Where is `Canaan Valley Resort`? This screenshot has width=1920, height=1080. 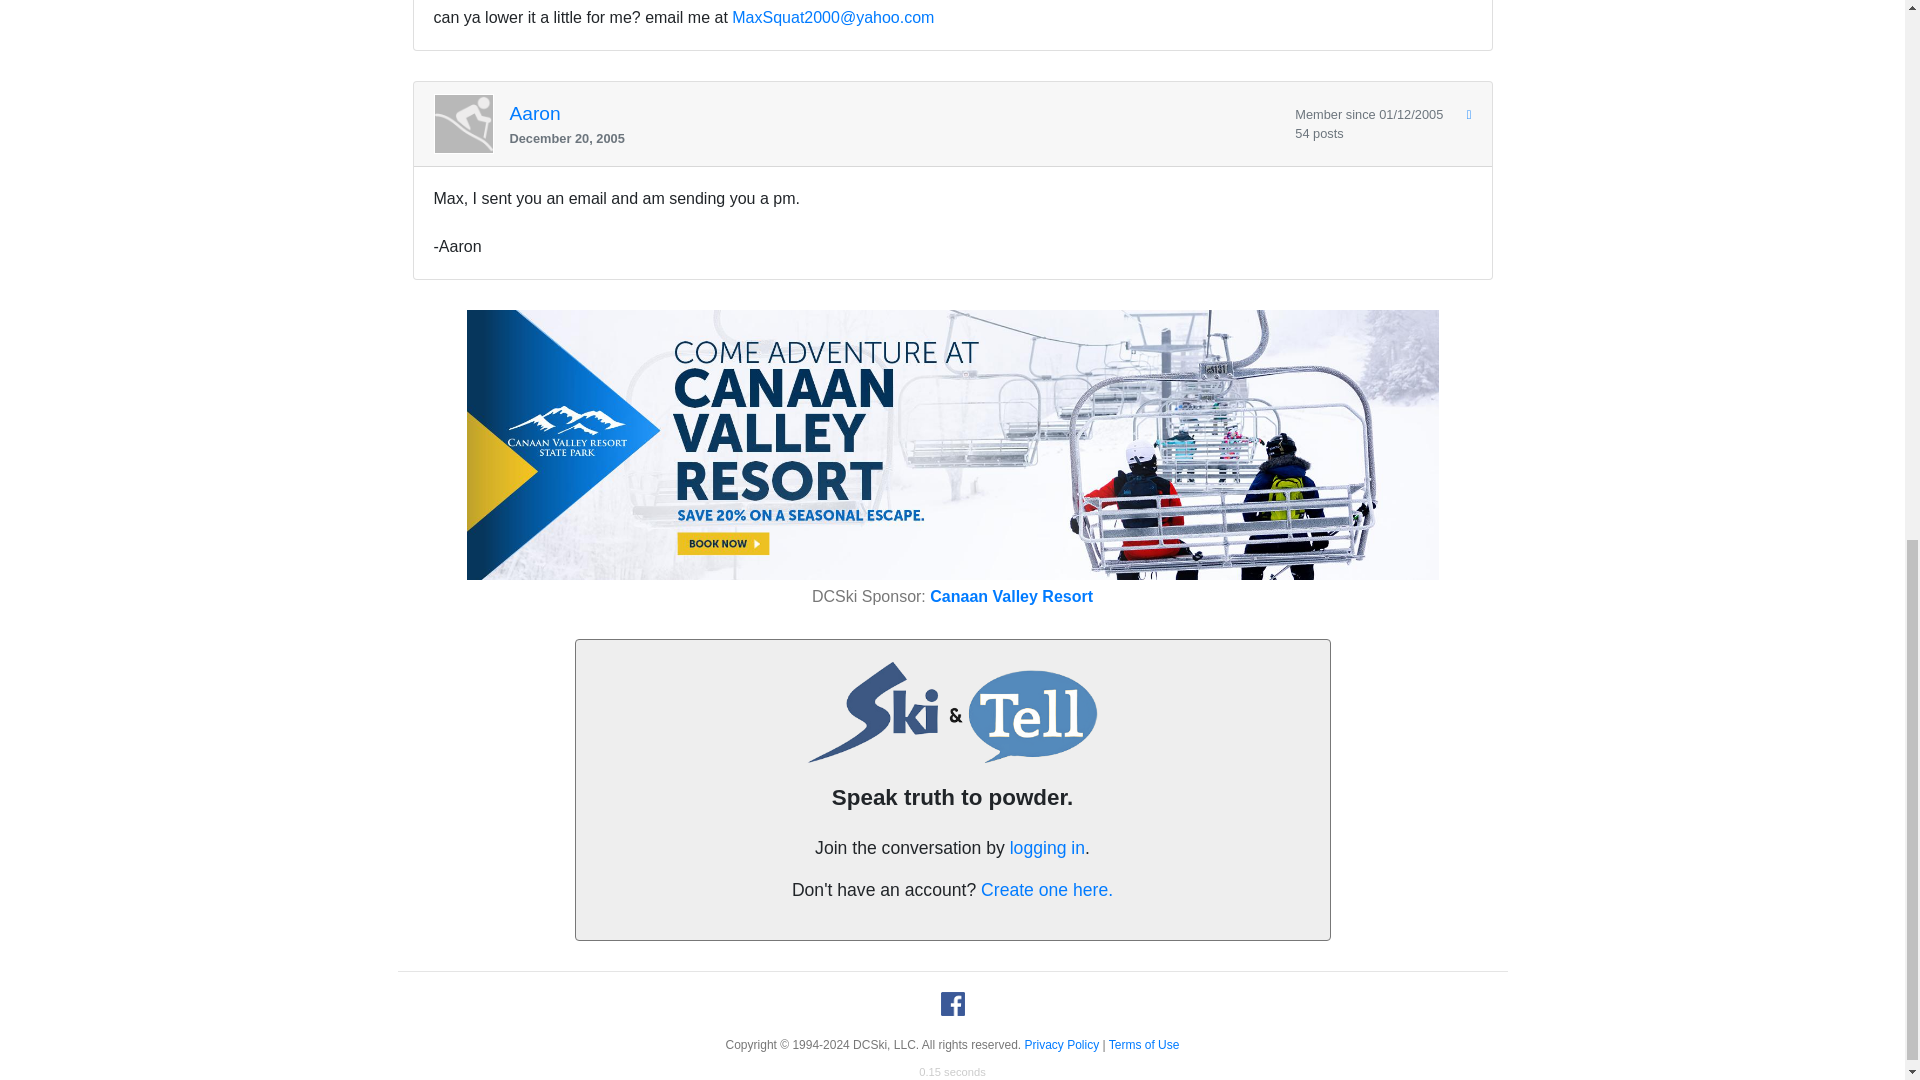
Canaan Valley Resort is located at coordinates (1010, 596).